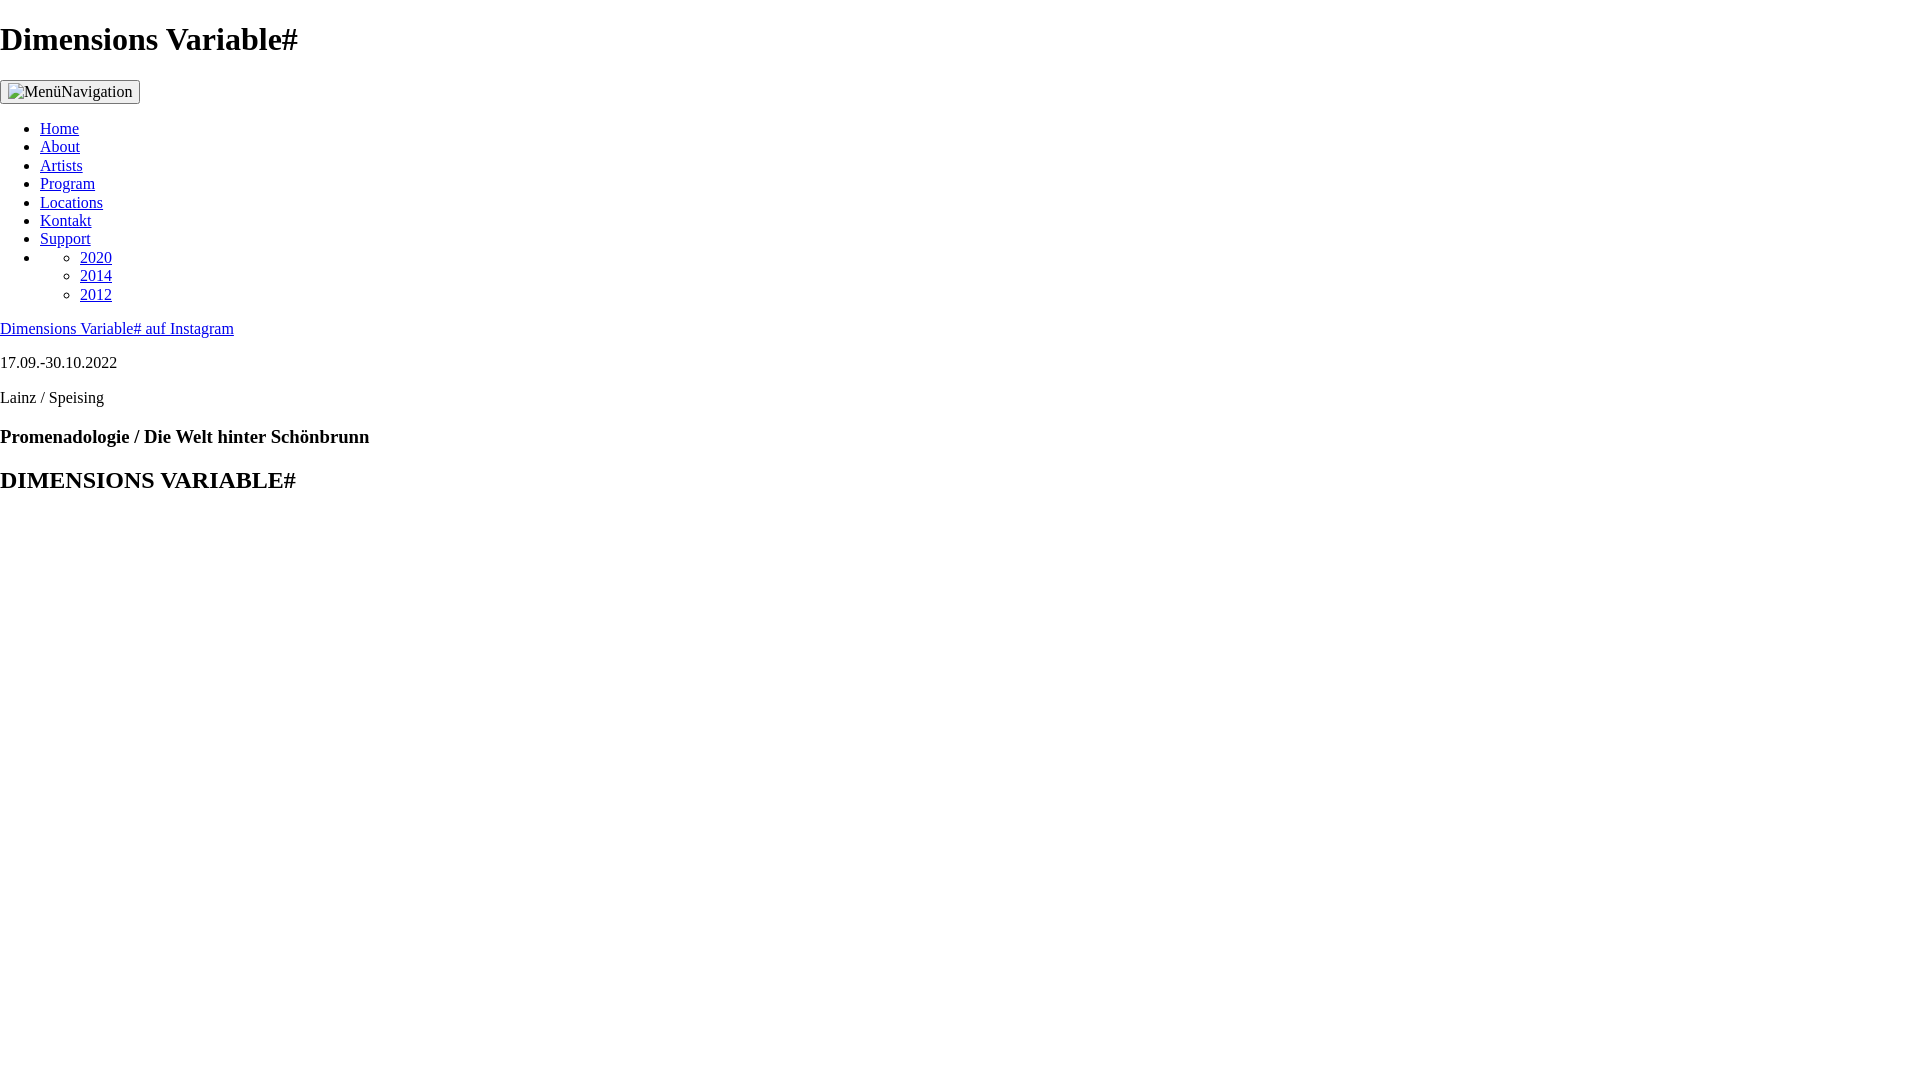  I want to click on Artists, so click(62, 166).